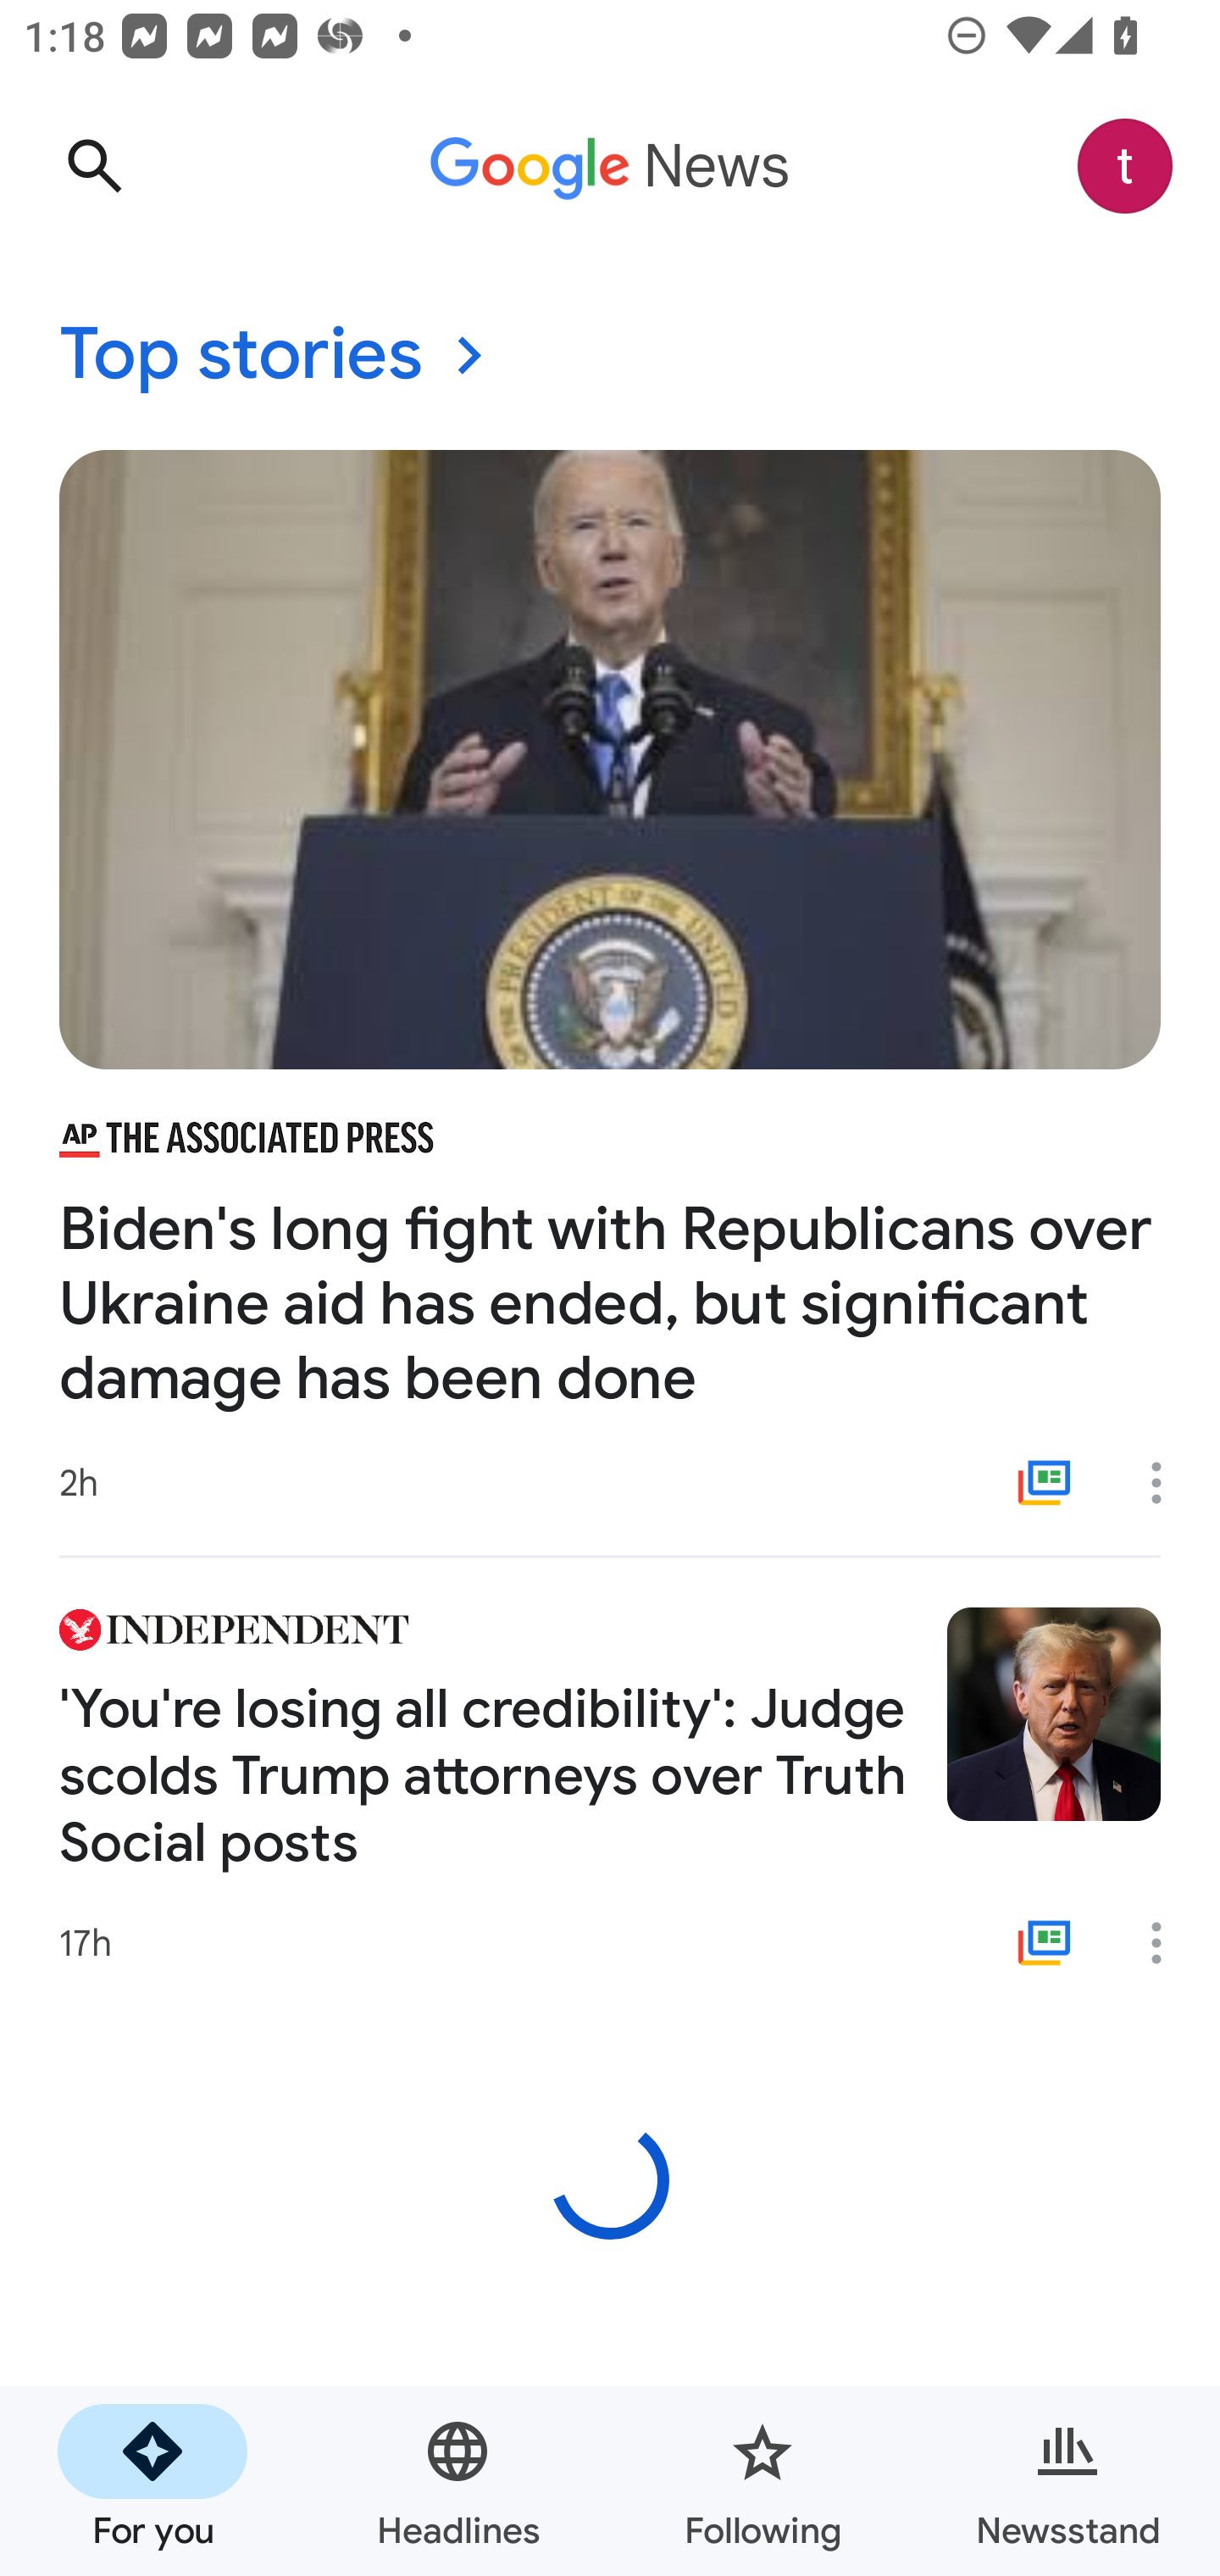  Describe the element at coordinates (1167, 1944) in the screenshot. I see `More options` at that location.